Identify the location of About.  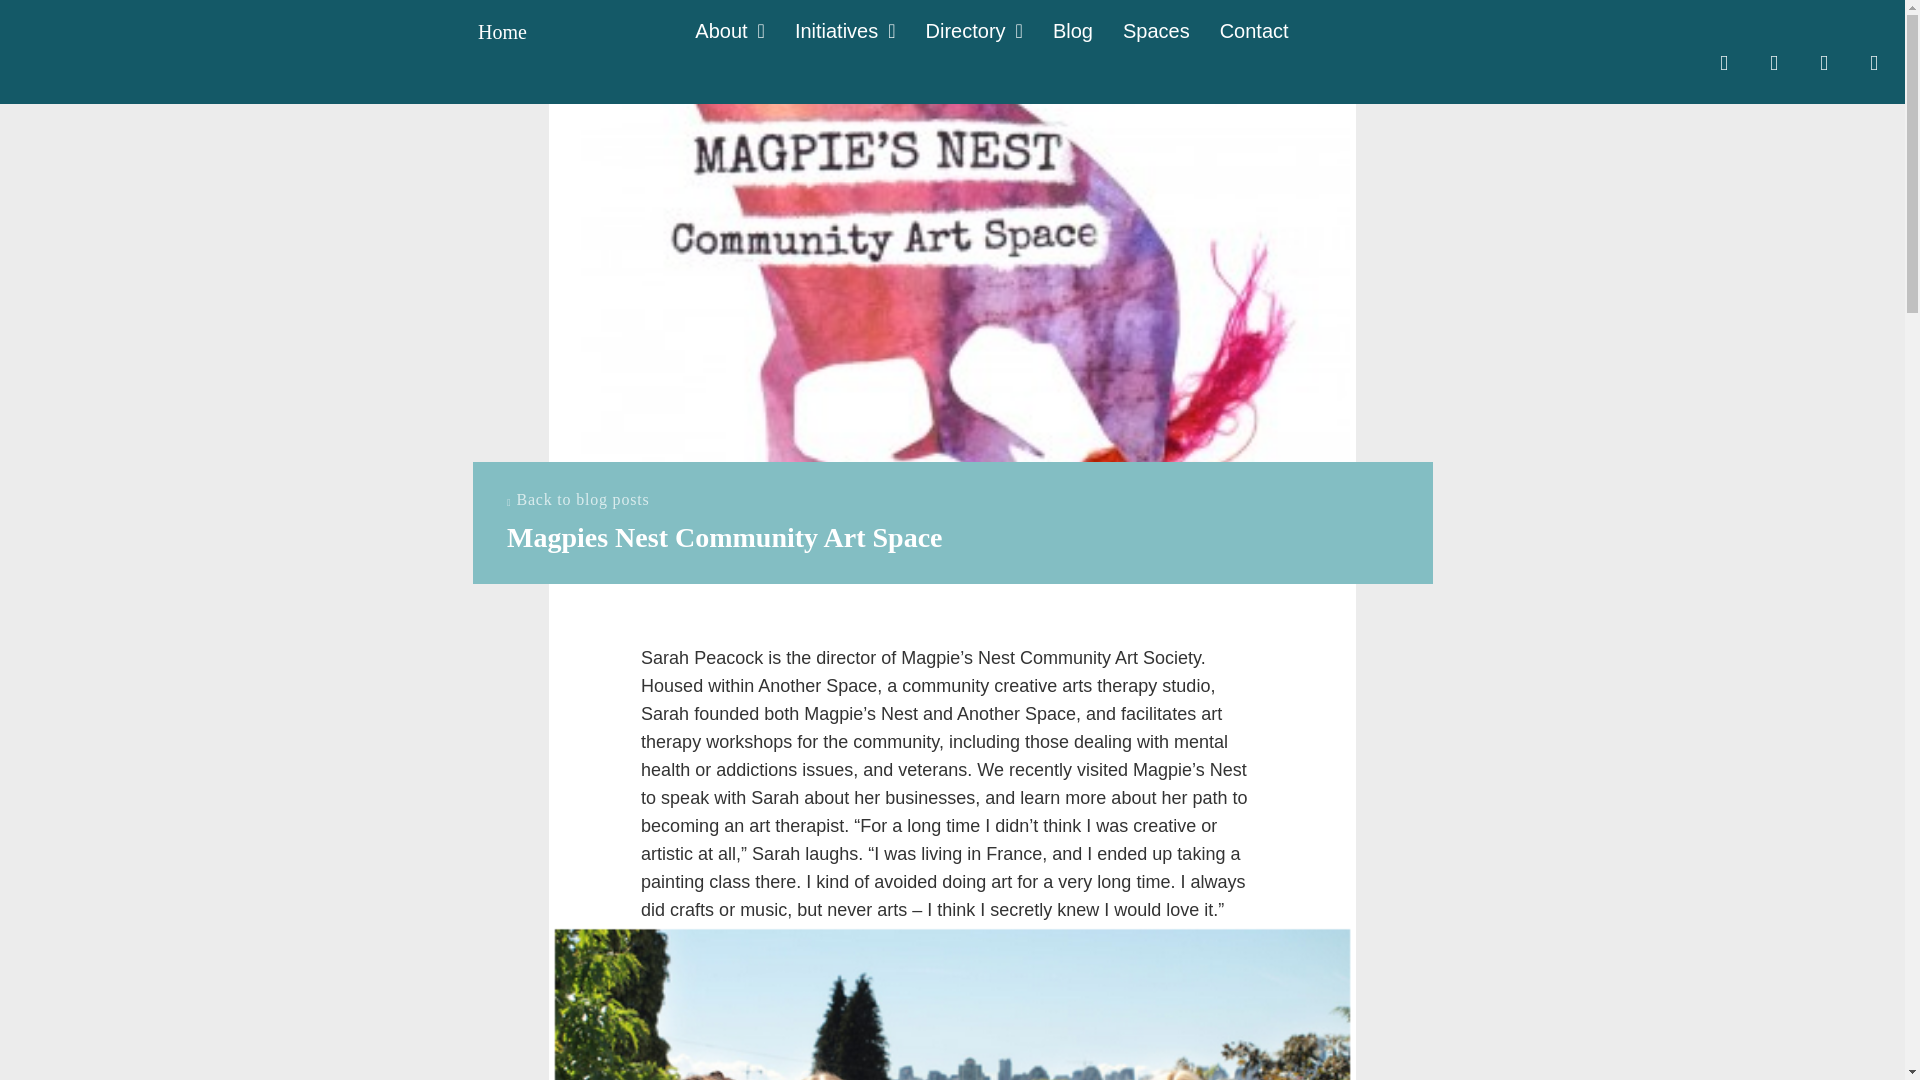
(730, 31).